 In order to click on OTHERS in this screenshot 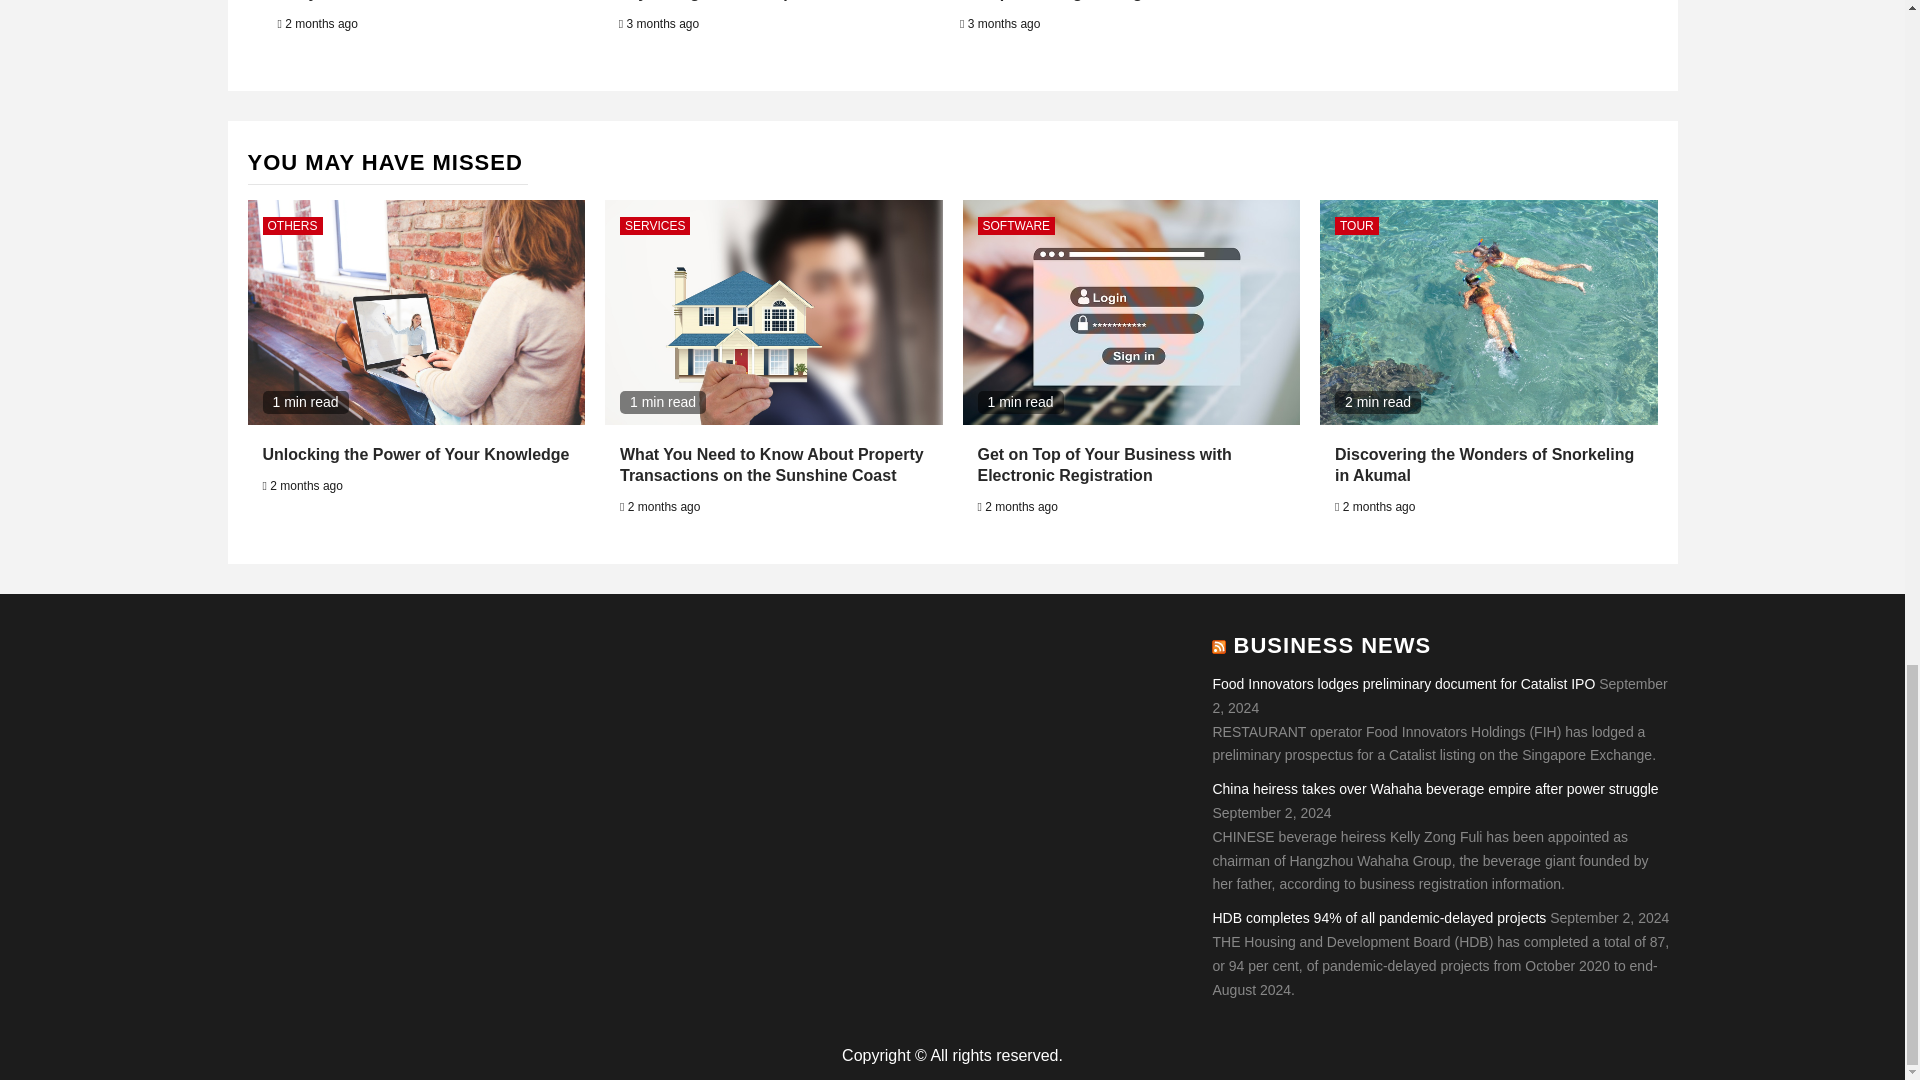, I will do `click(292, 226)`.